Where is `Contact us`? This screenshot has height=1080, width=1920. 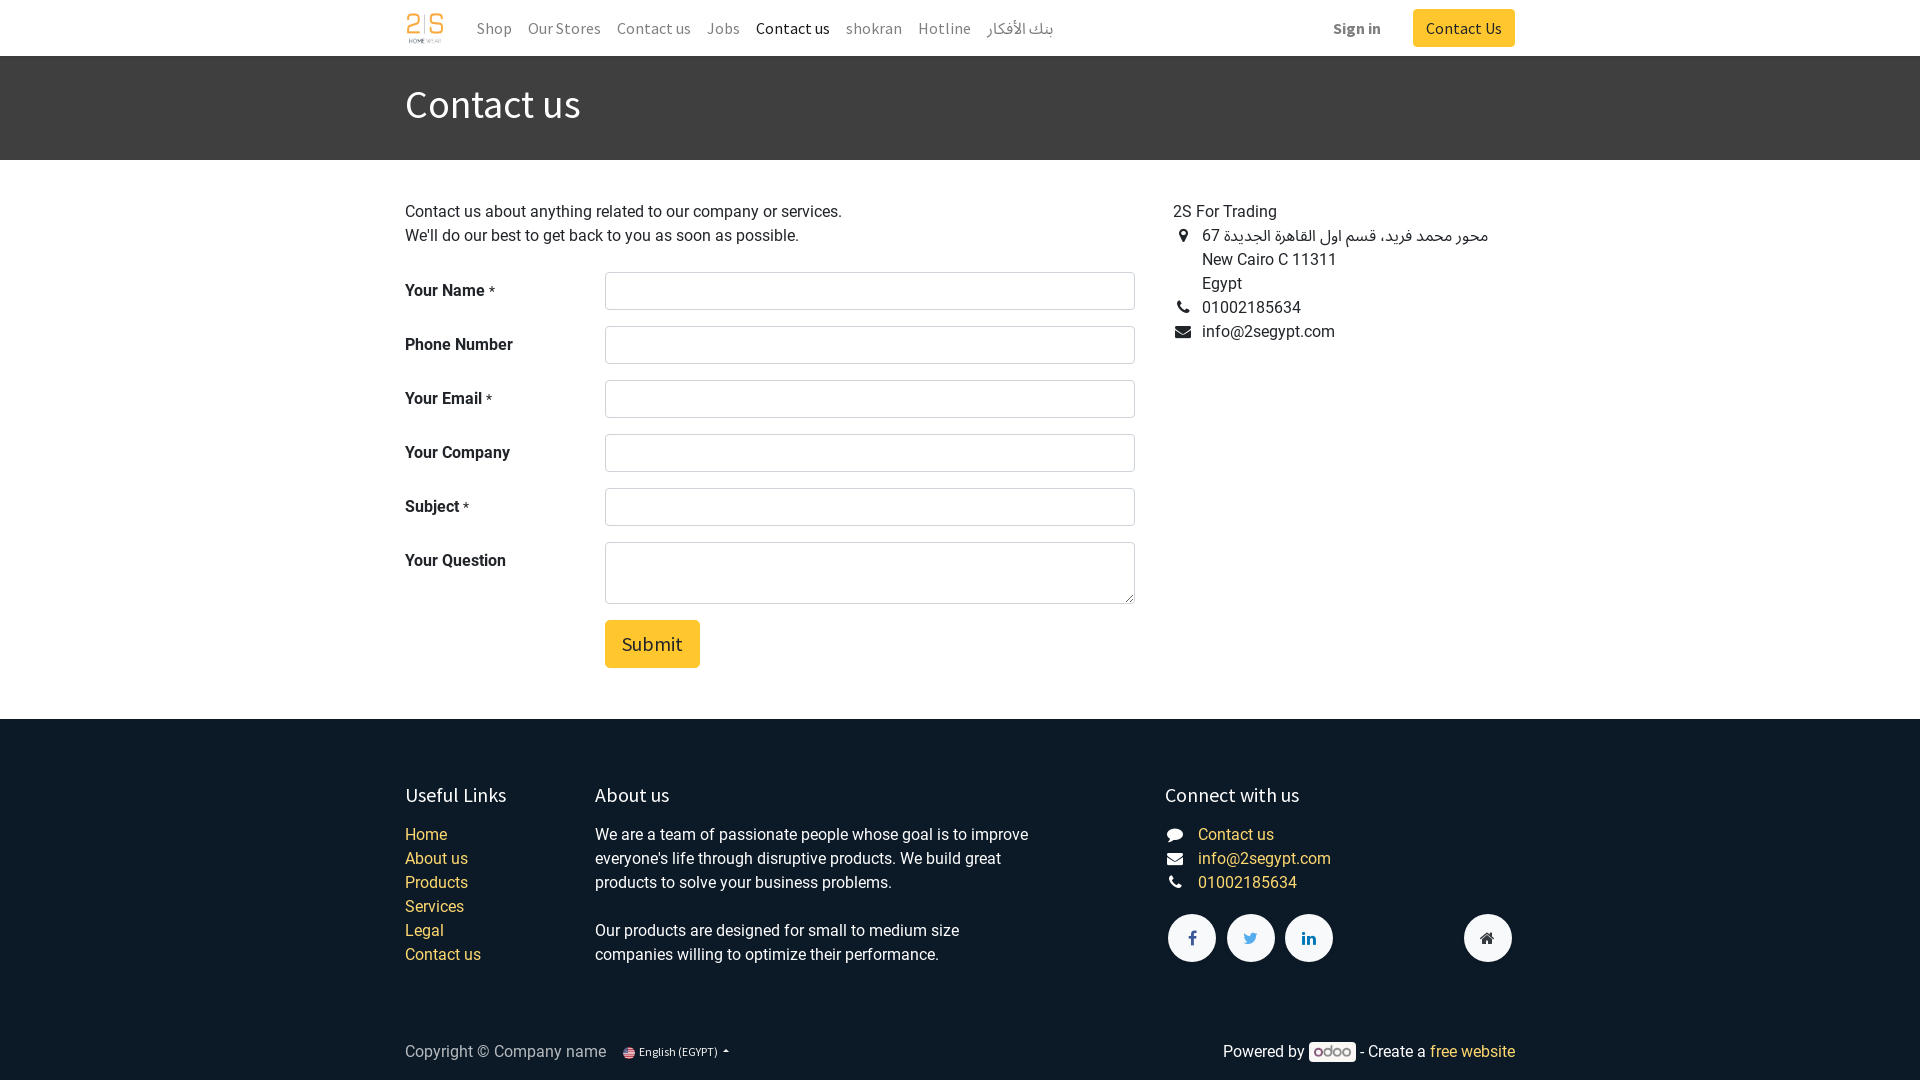 Contact us is located at coordinates (443, 954).